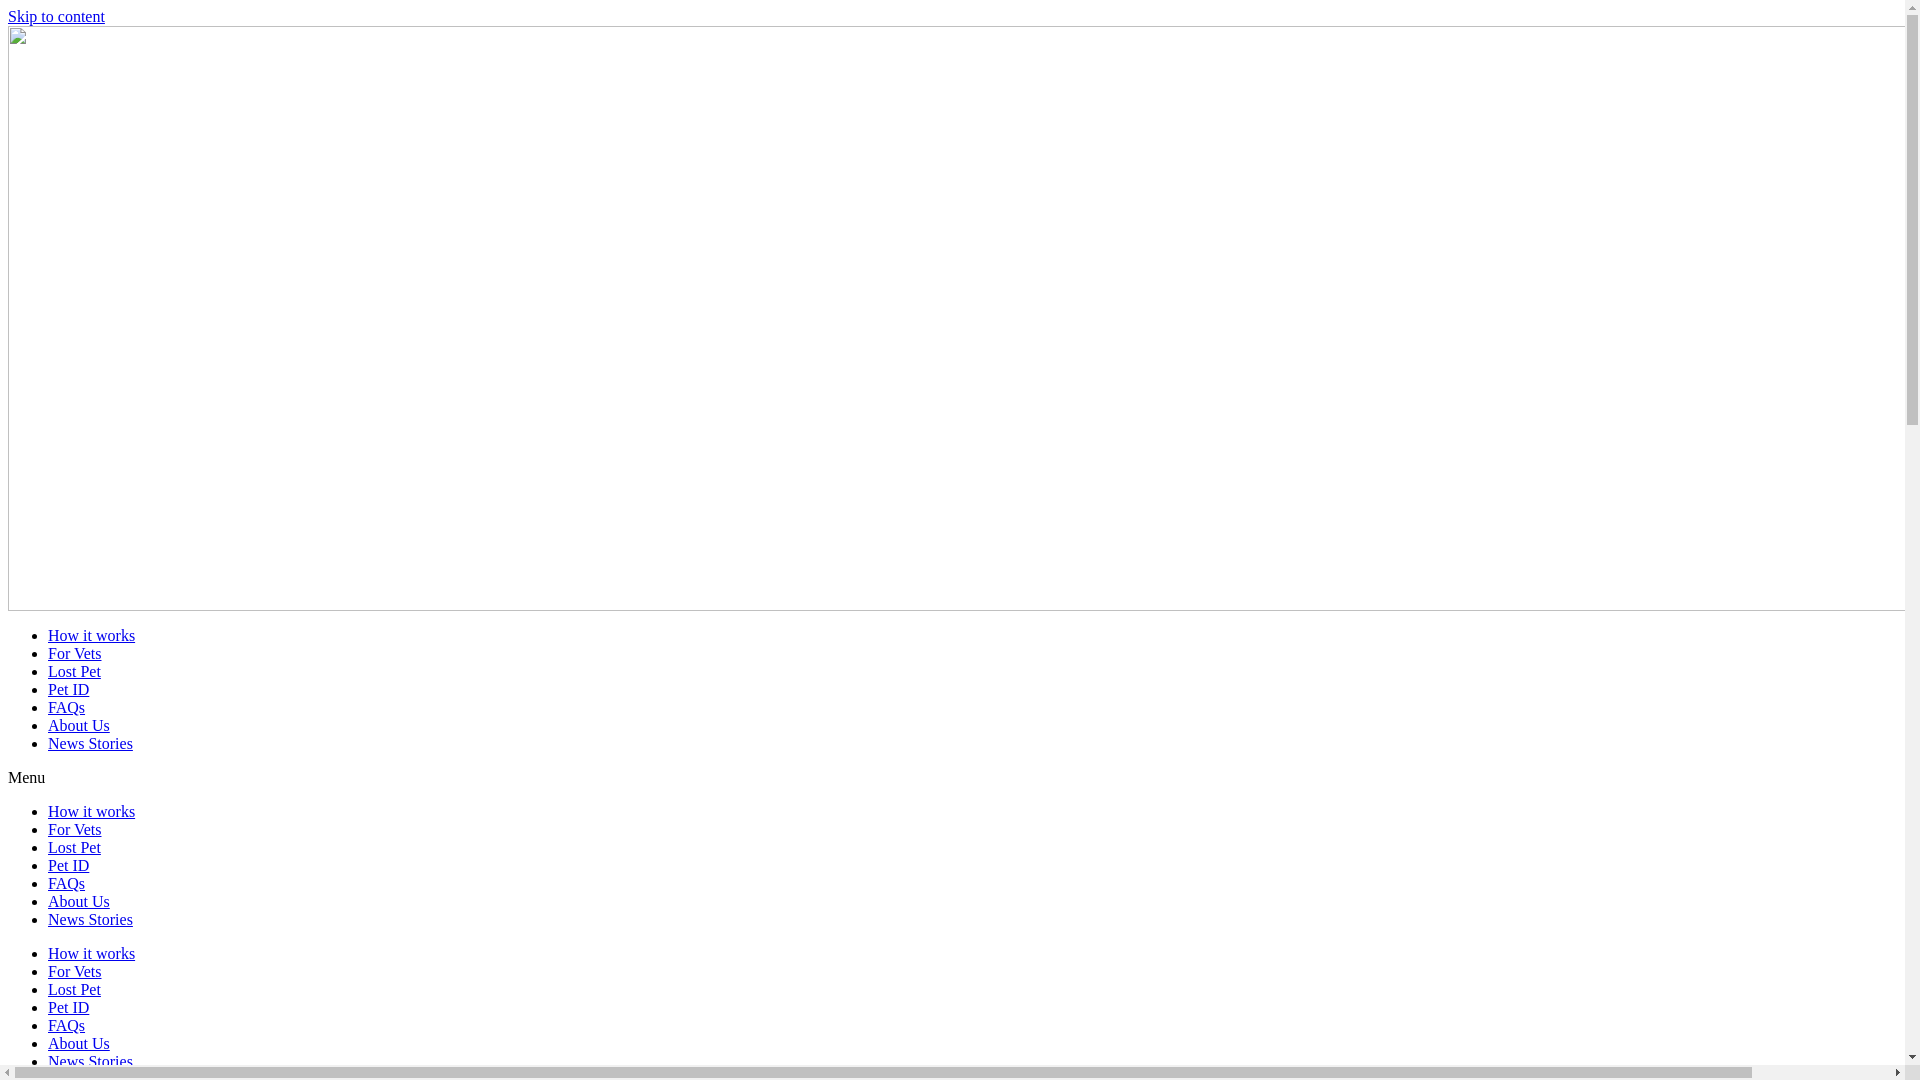  Describe the element at coordinates (75, 972) in the screenshot. I see `For Vets` at that location.